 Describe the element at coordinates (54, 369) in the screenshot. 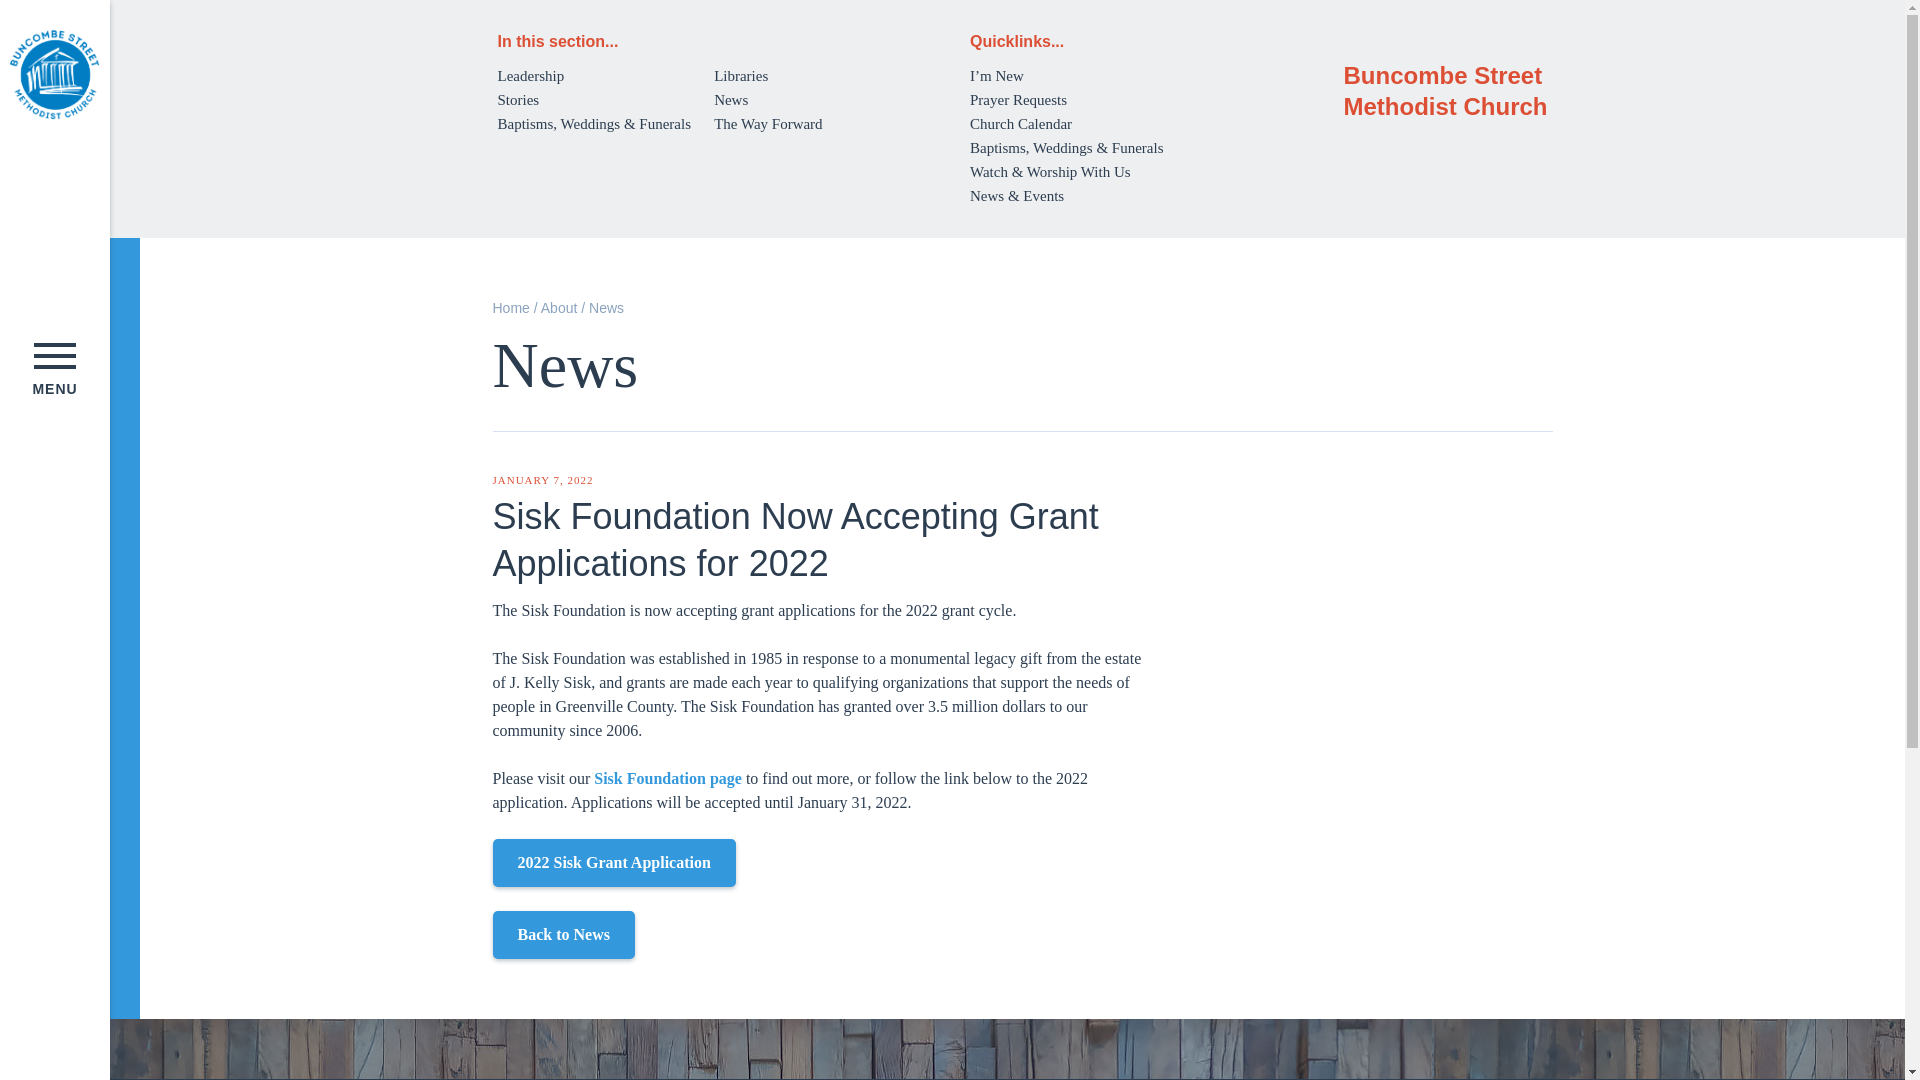

I see `MENU` at that location.